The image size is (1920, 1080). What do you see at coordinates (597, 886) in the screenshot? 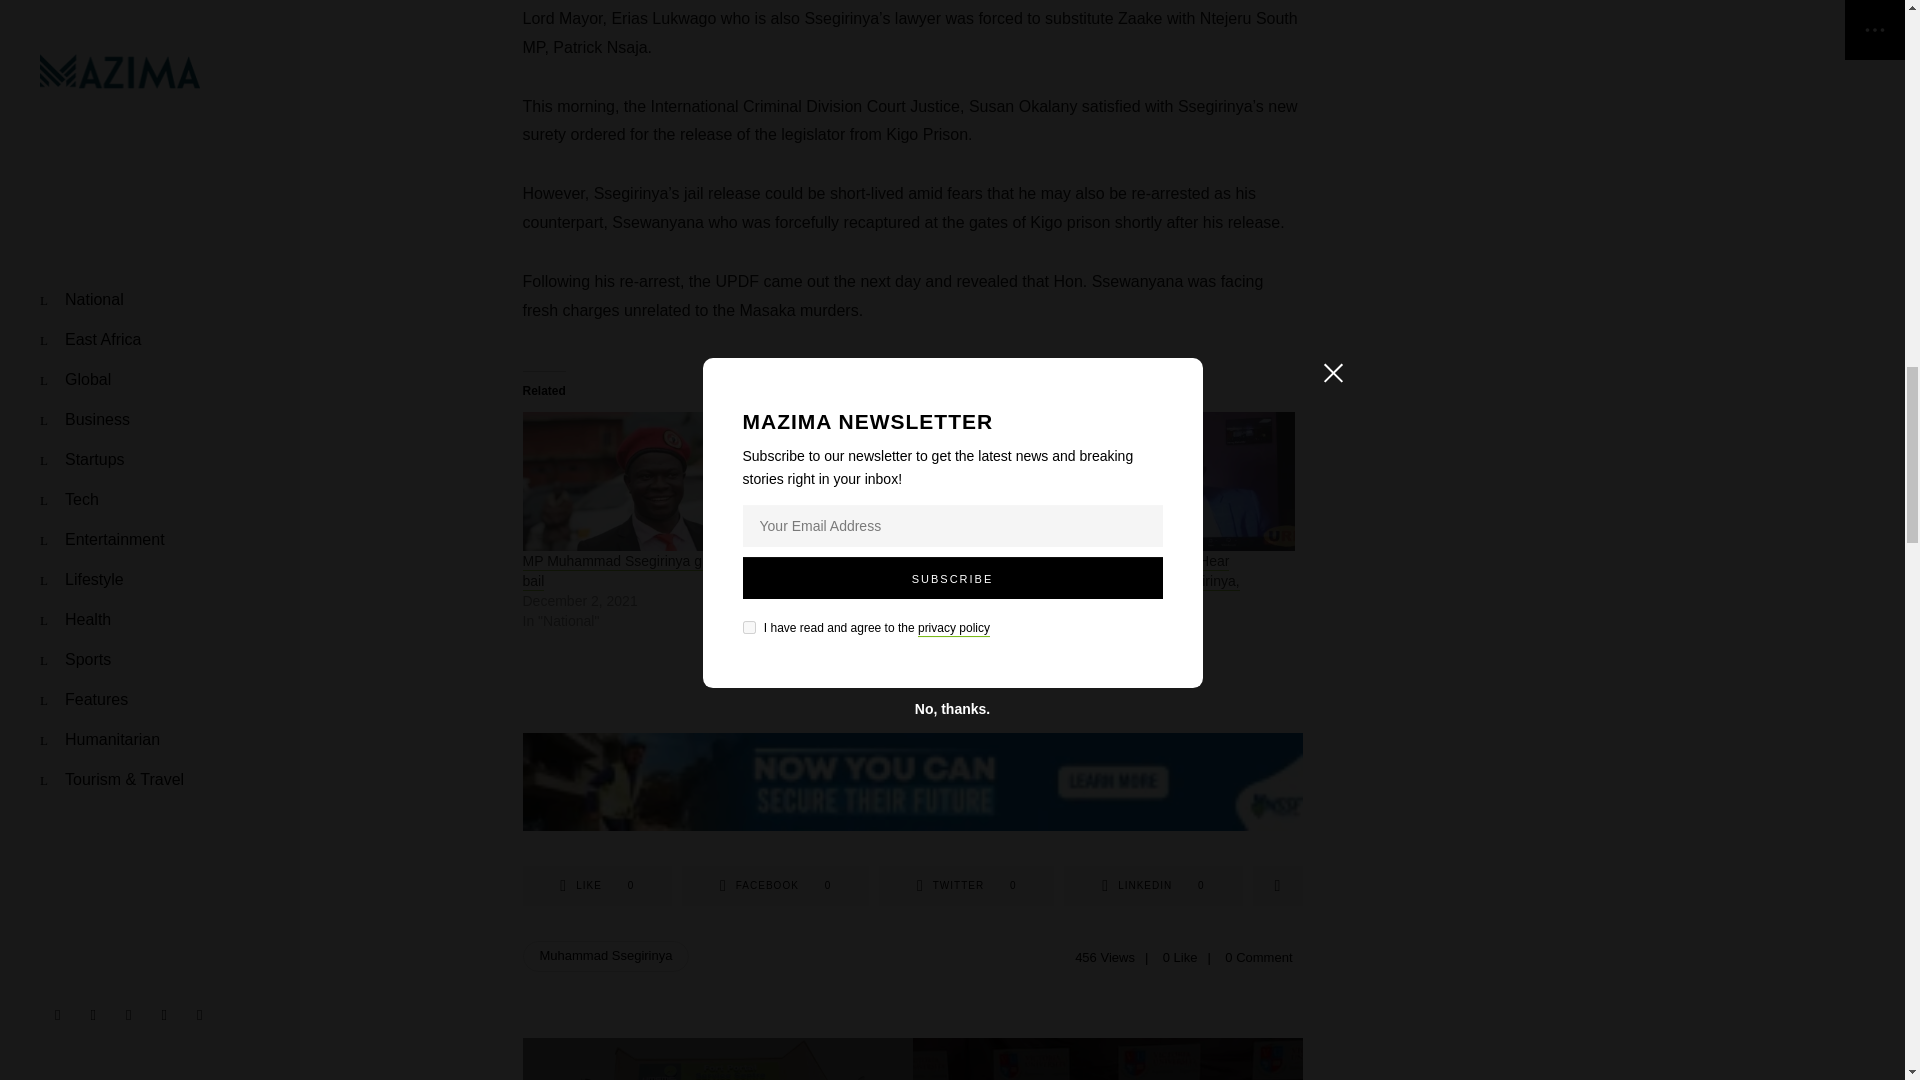
I see `MP Muhammad Ssegirinya granted bail` at bounding box center [597, 886].